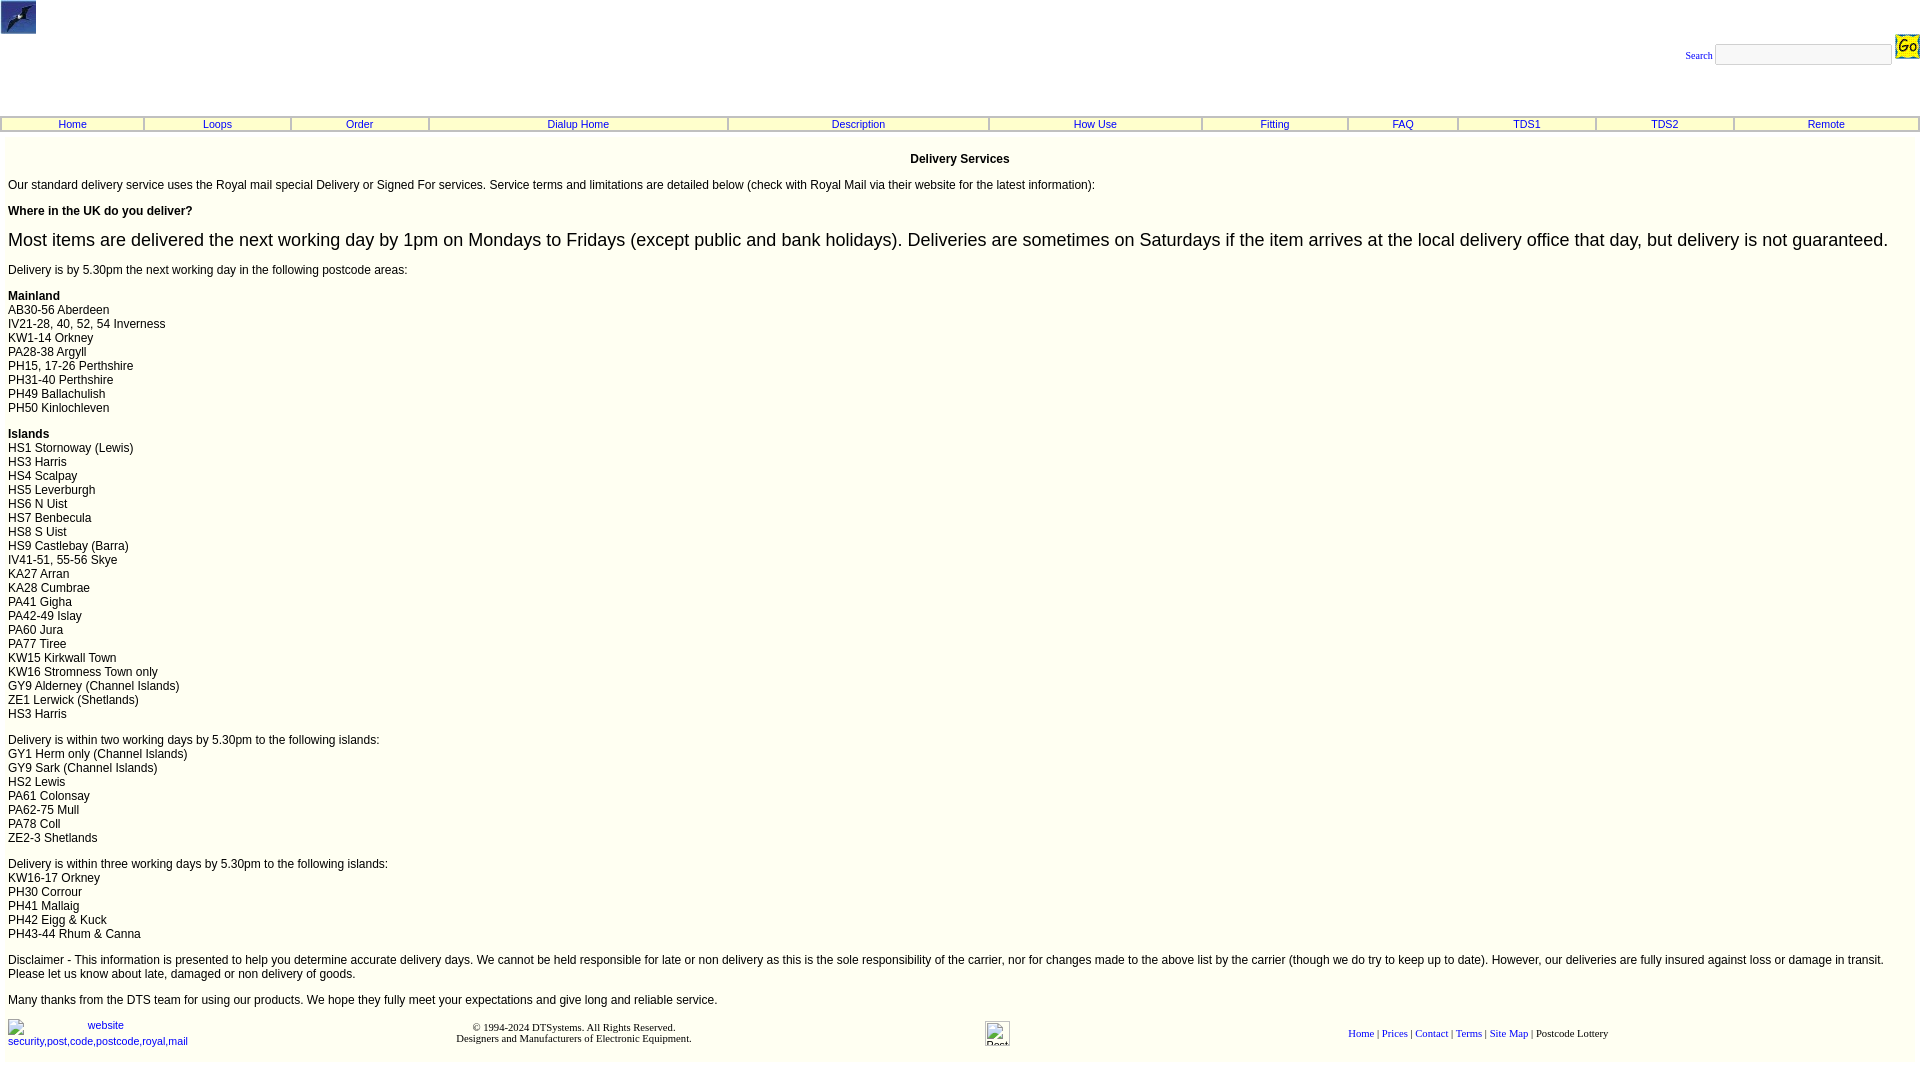 The image size is (1920, 1080). I want to click on Contact, so click(1431, 1033).